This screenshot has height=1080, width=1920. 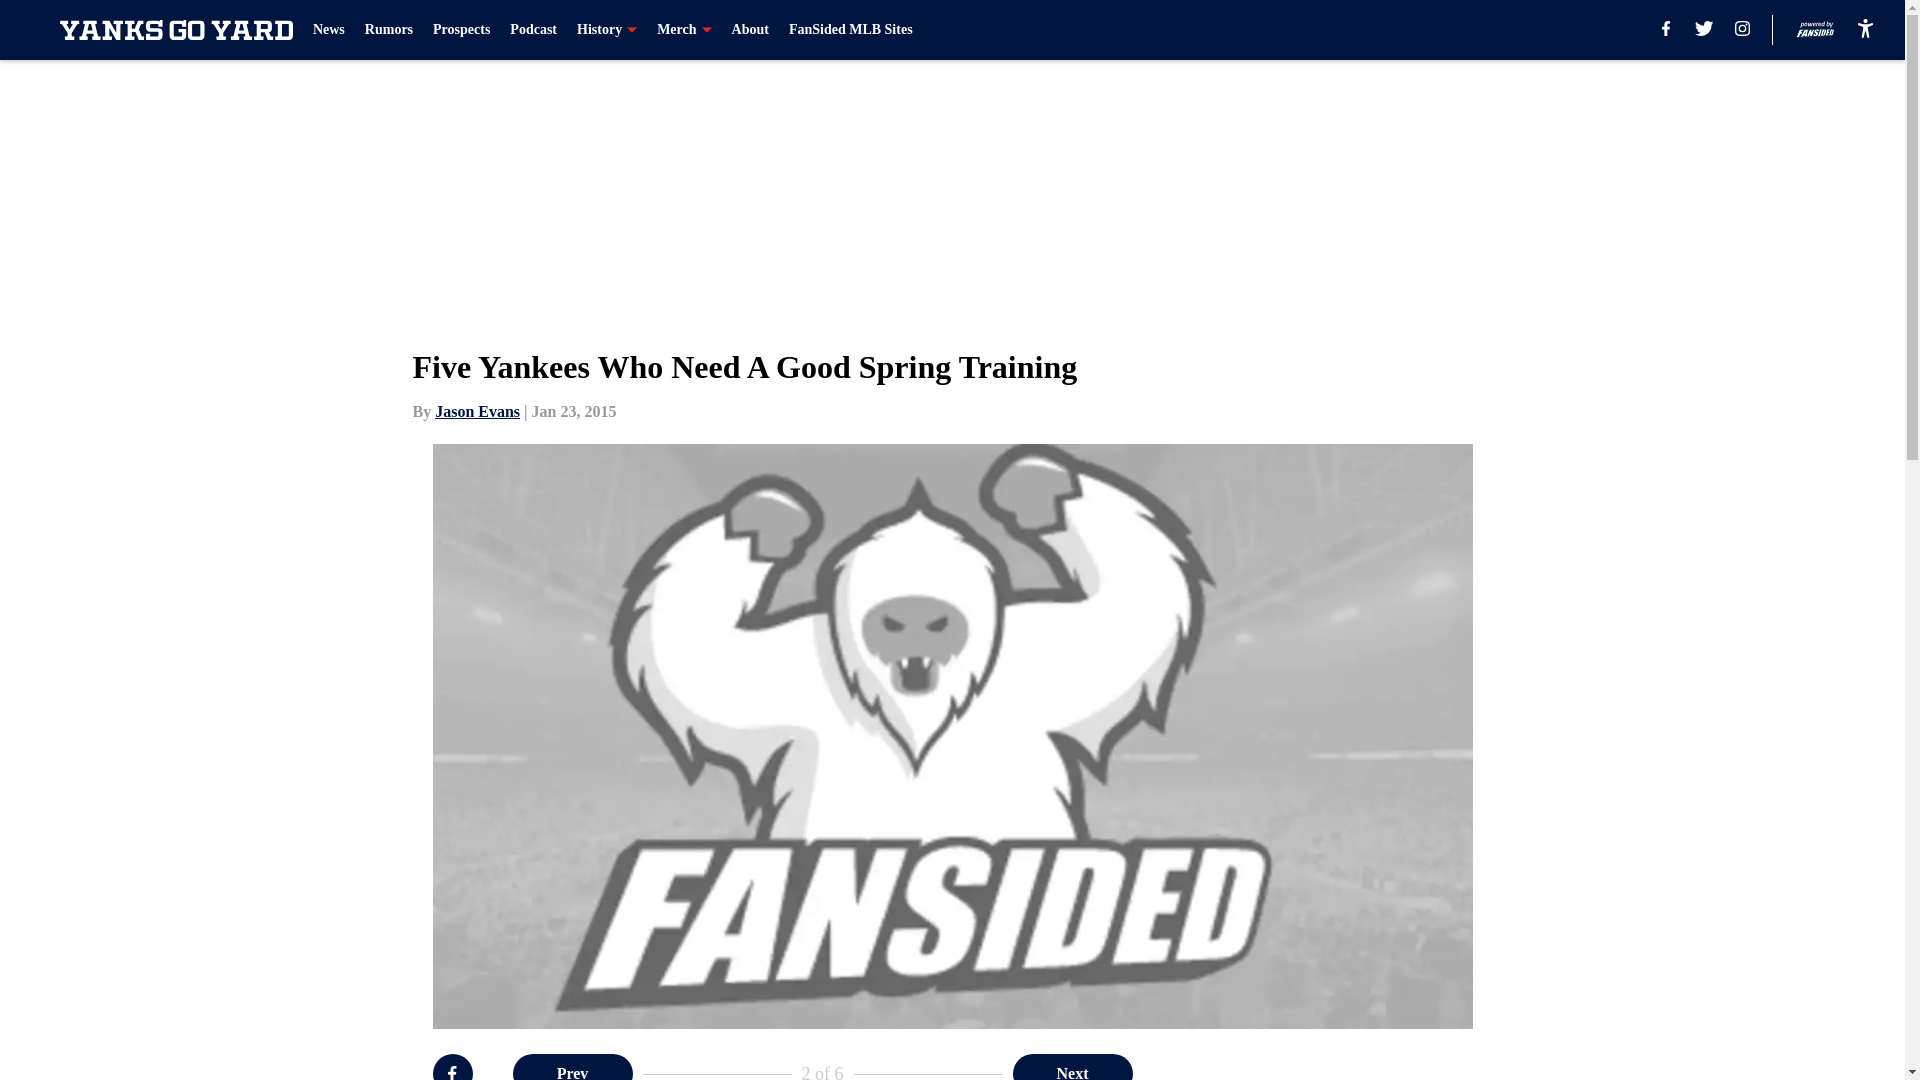 What do you see at coordinates (572, 1067) in the screenshot?
I see `Prev` at bounding box center [572, 1067].